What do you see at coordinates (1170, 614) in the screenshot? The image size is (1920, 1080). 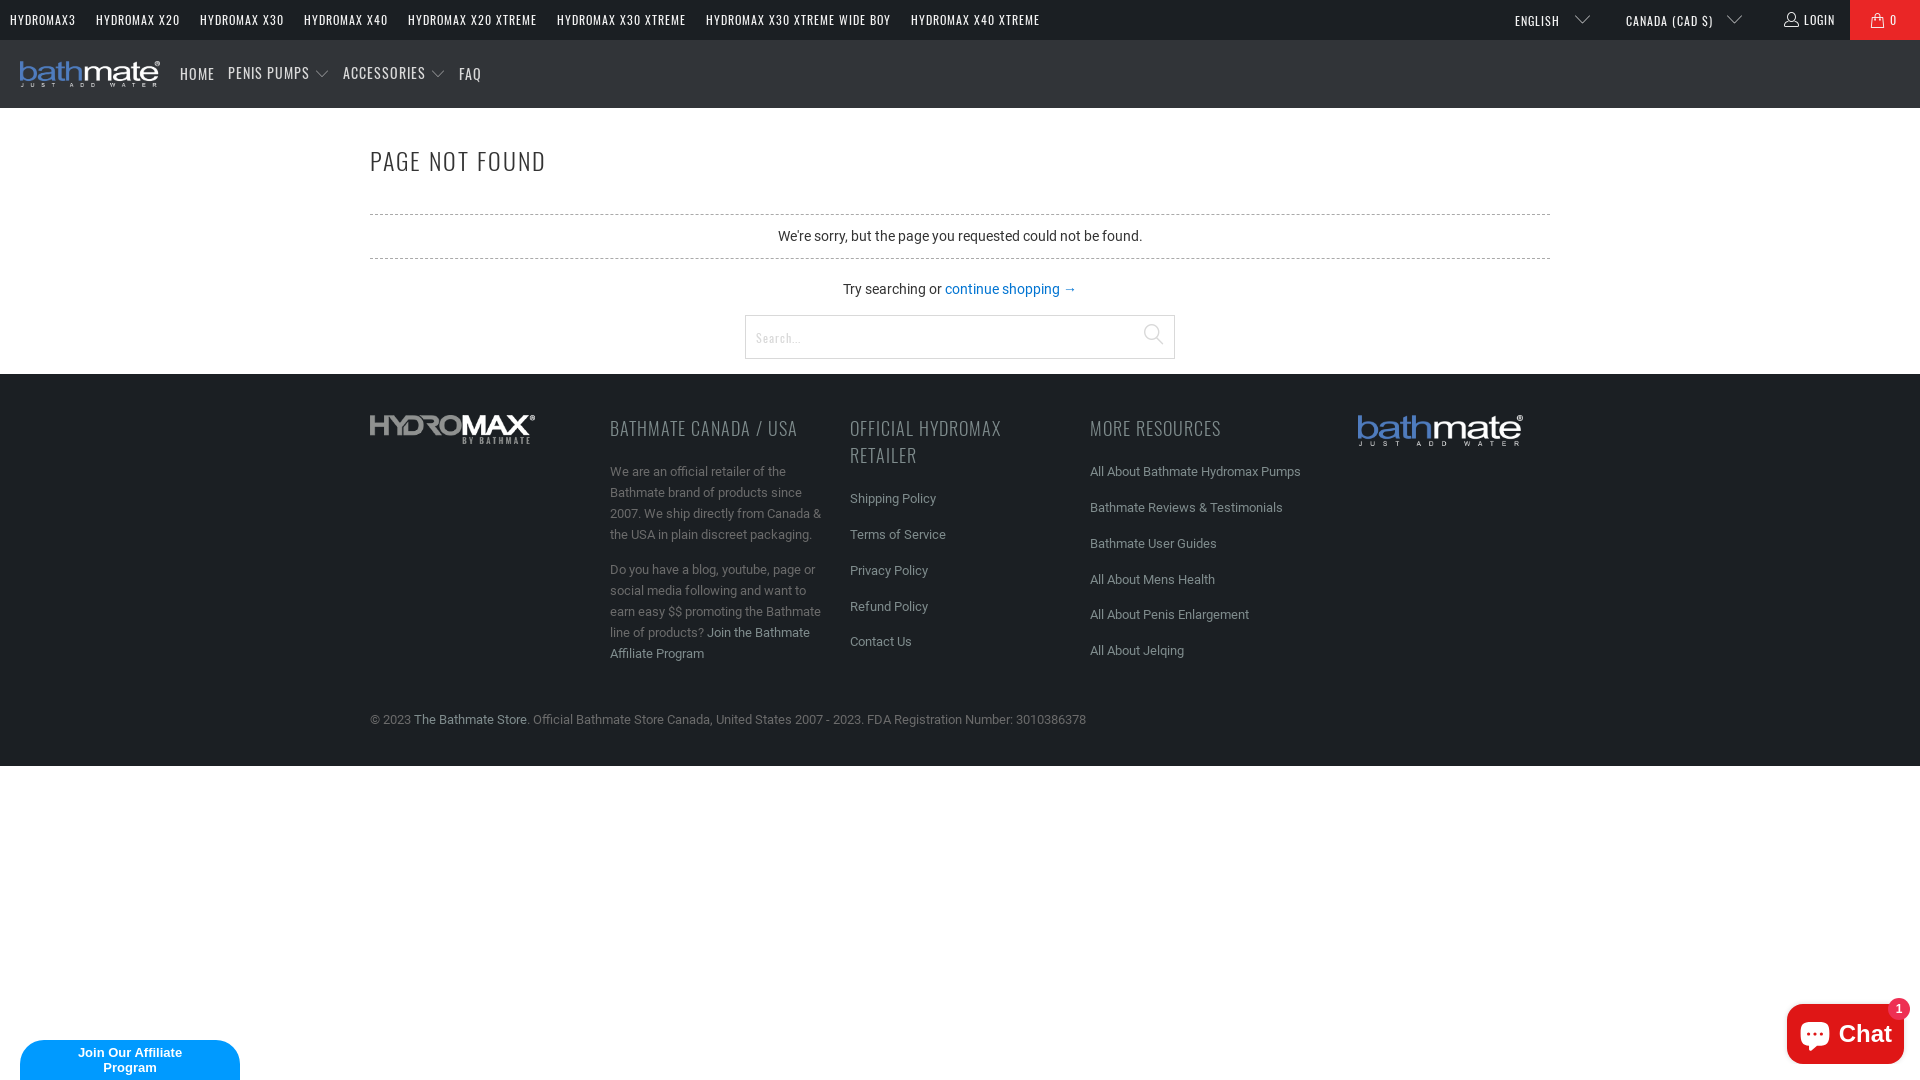 I see `All About Penis Enlargement` at bounding box center [1170, 614].